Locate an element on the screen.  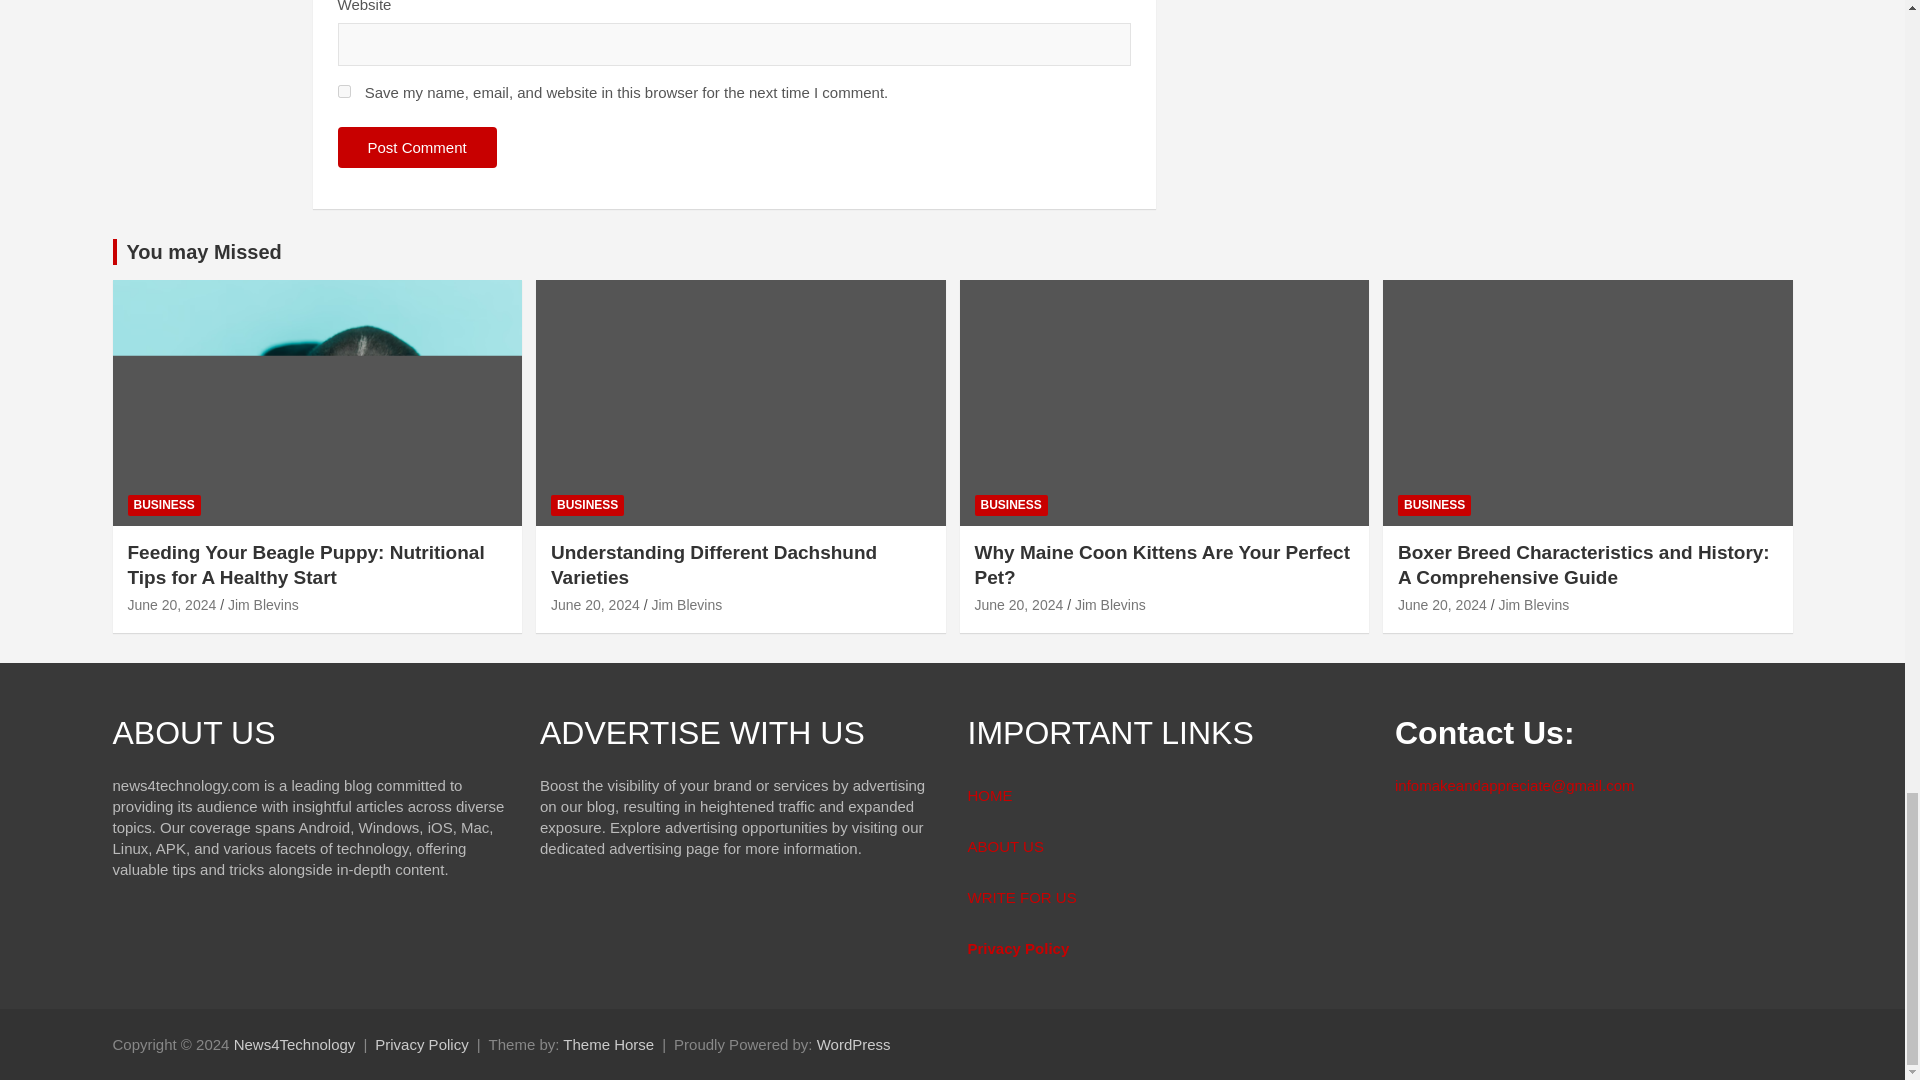
News4Technology is located at coordinates (294, 1044).